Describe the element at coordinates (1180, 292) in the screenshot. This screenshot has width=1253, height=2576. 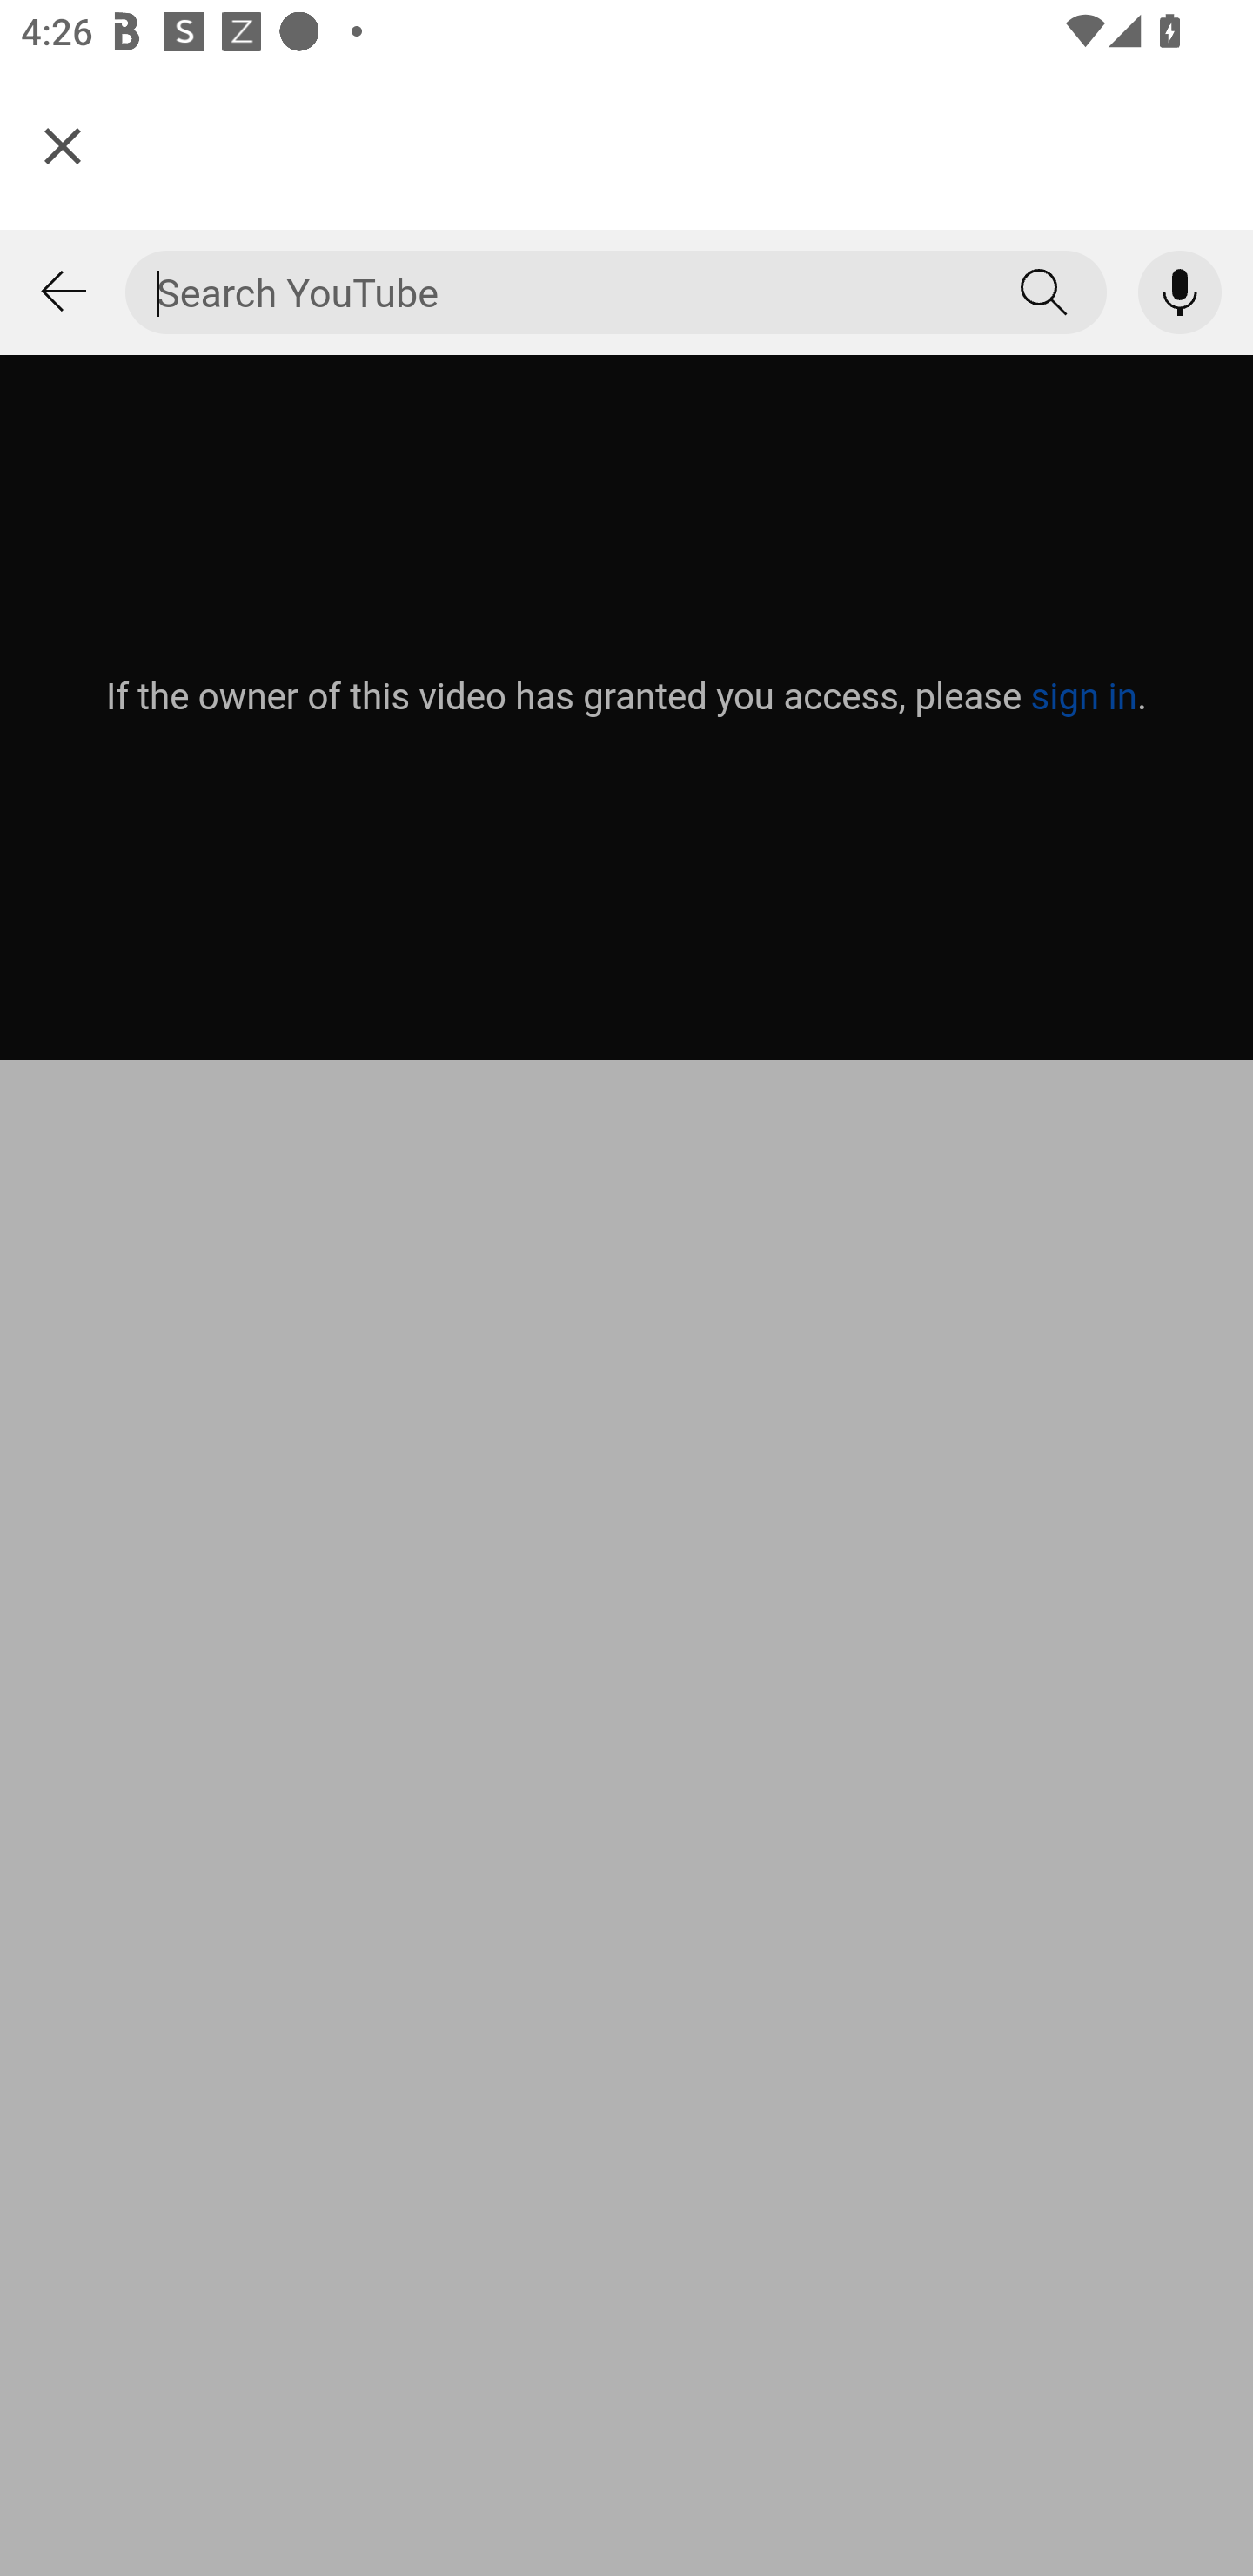
I see `Search with your voice` at that location.